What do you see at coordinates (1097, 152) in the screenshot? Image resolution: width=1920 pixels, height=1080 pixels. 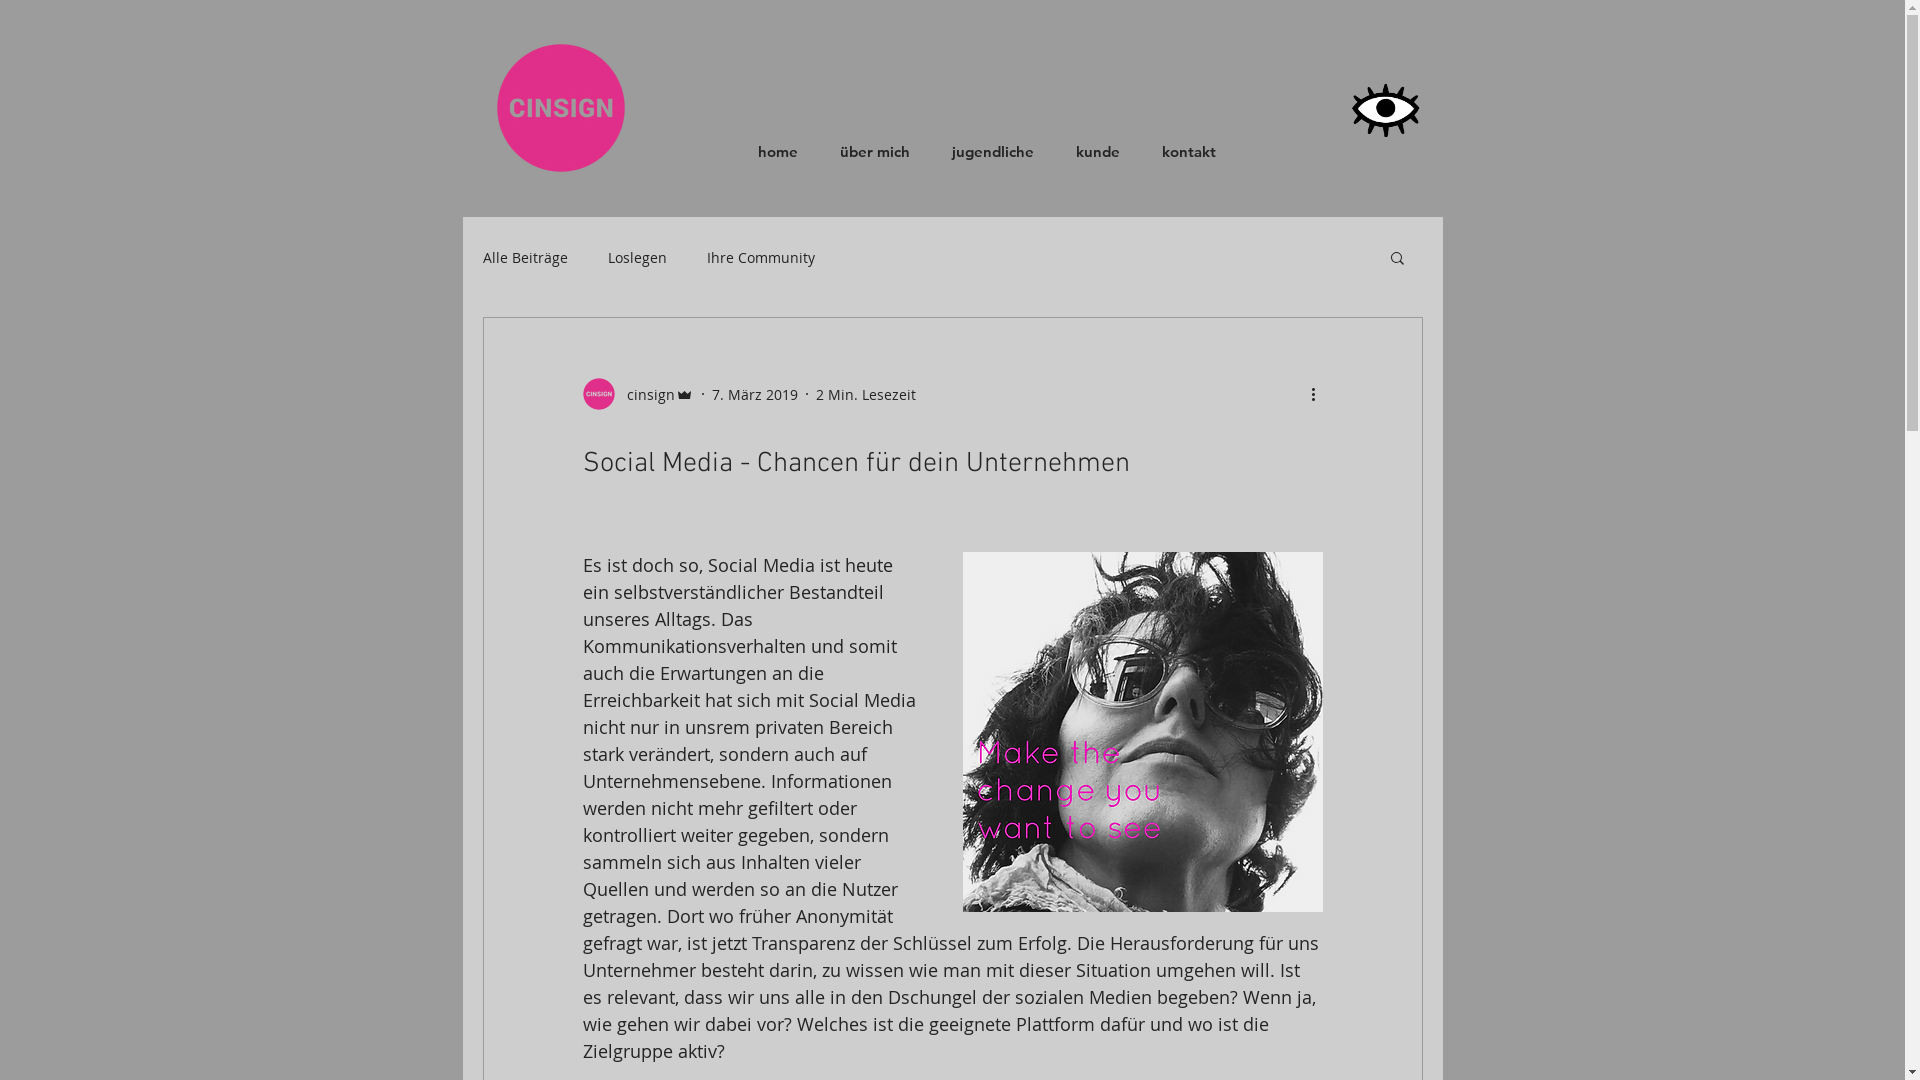 I see `kunde` at bounding box center [1097, 152].